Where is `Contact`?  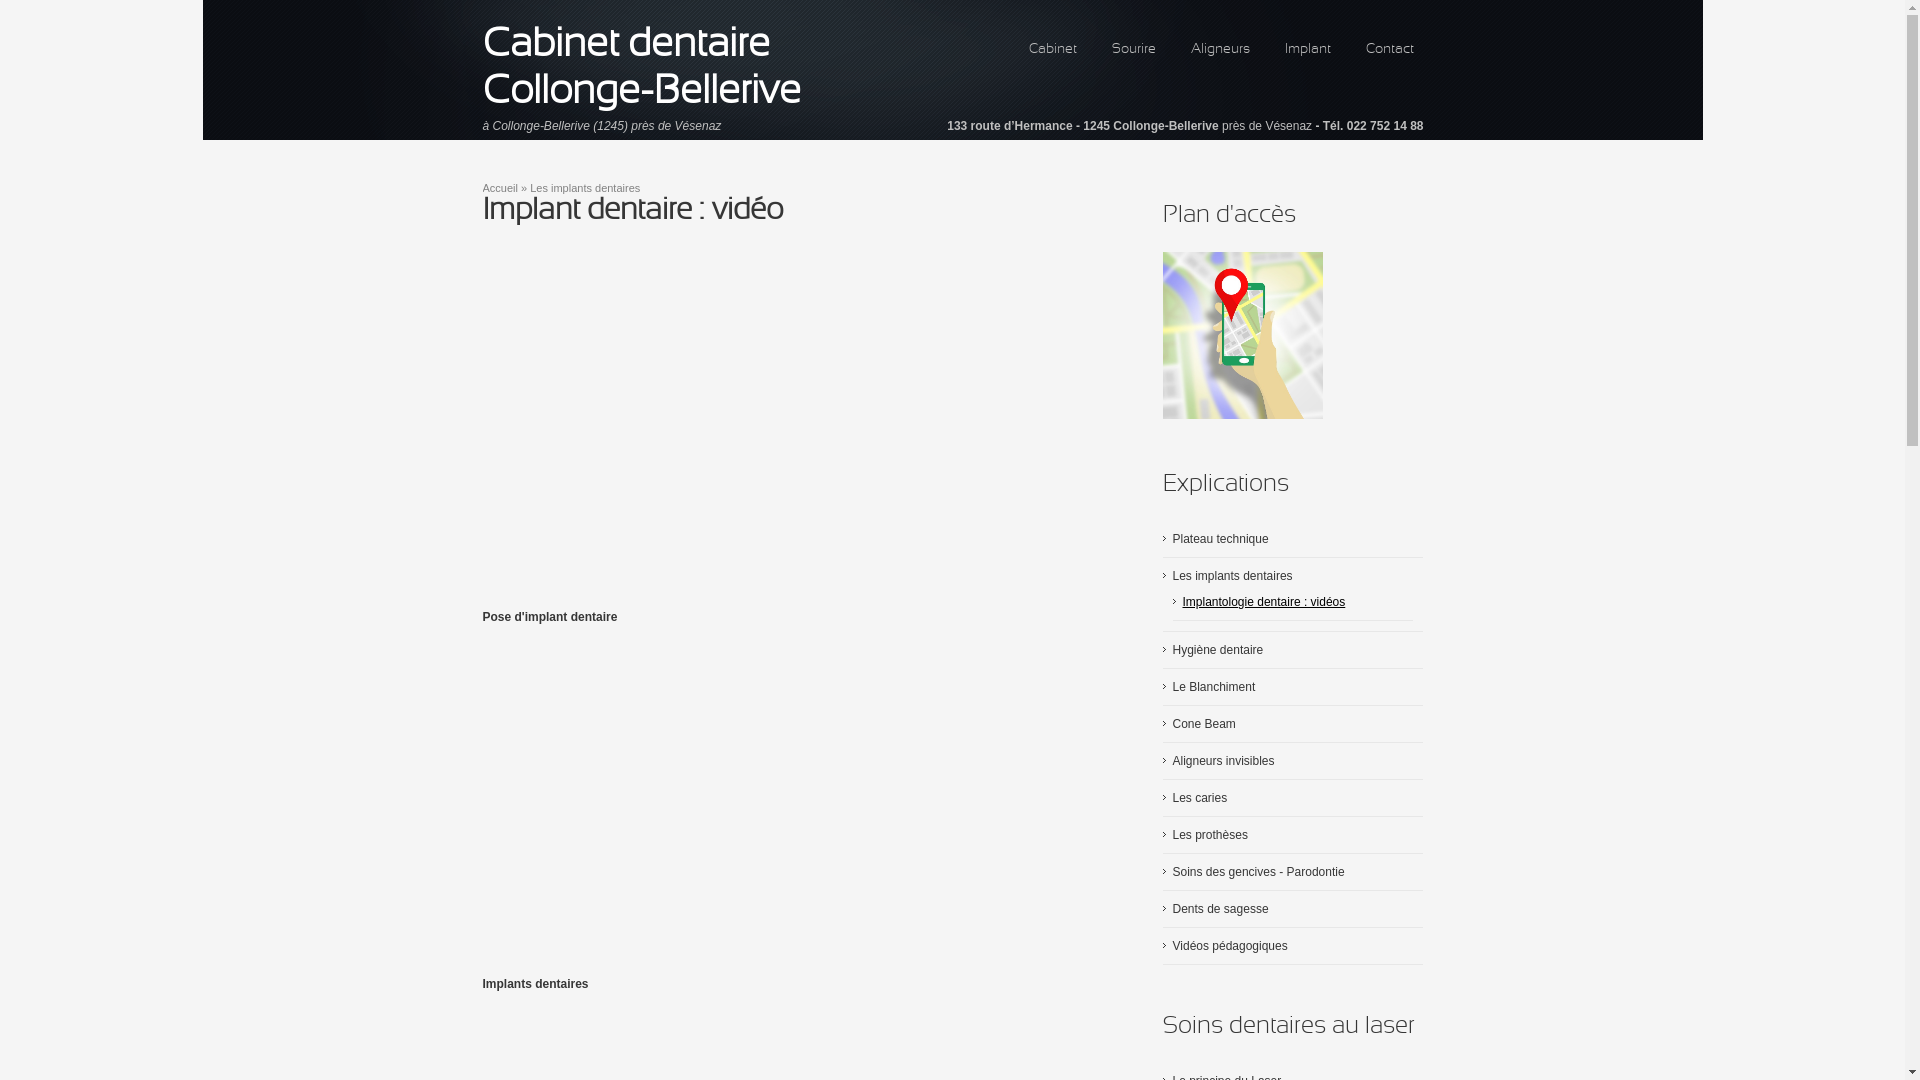 Contact is located at coordinates (1390, 50).